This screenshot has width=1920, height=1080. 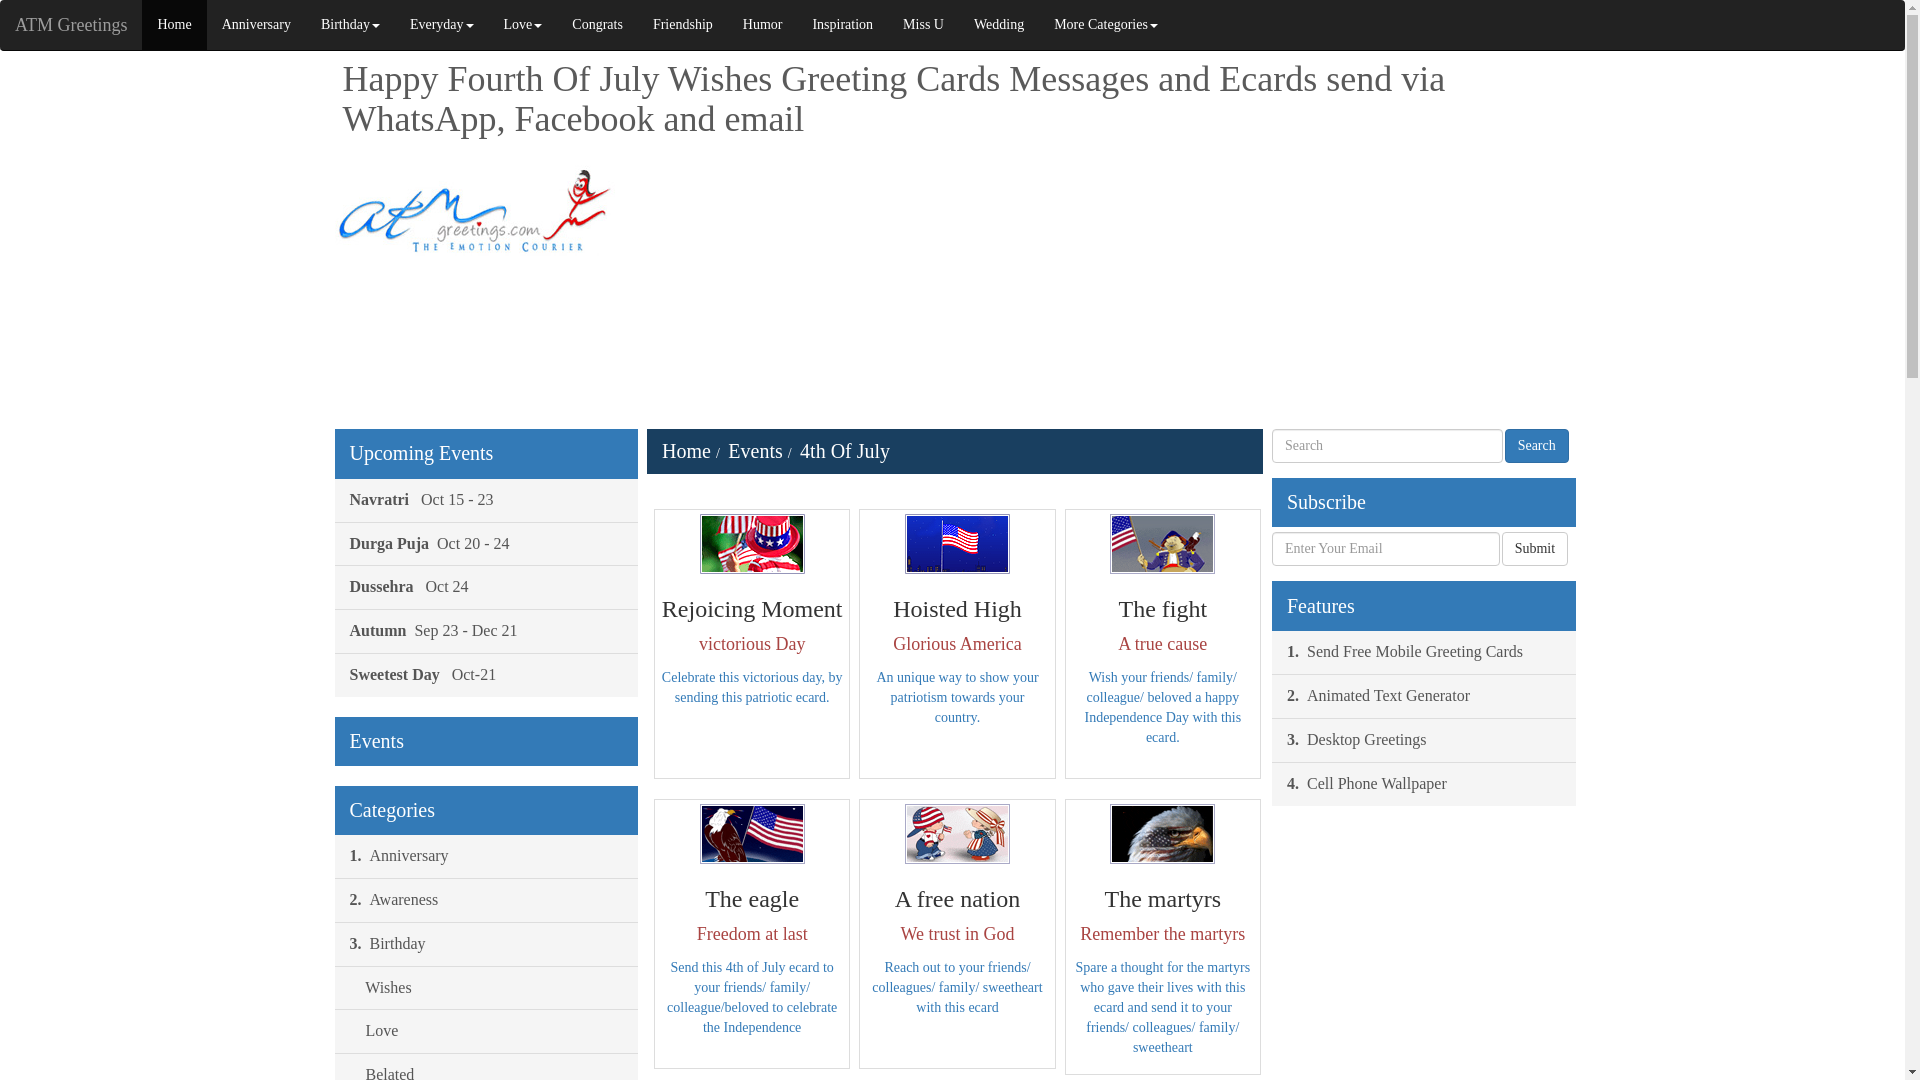 I want to click on Sweetest Day, so click(x=486, y=674).